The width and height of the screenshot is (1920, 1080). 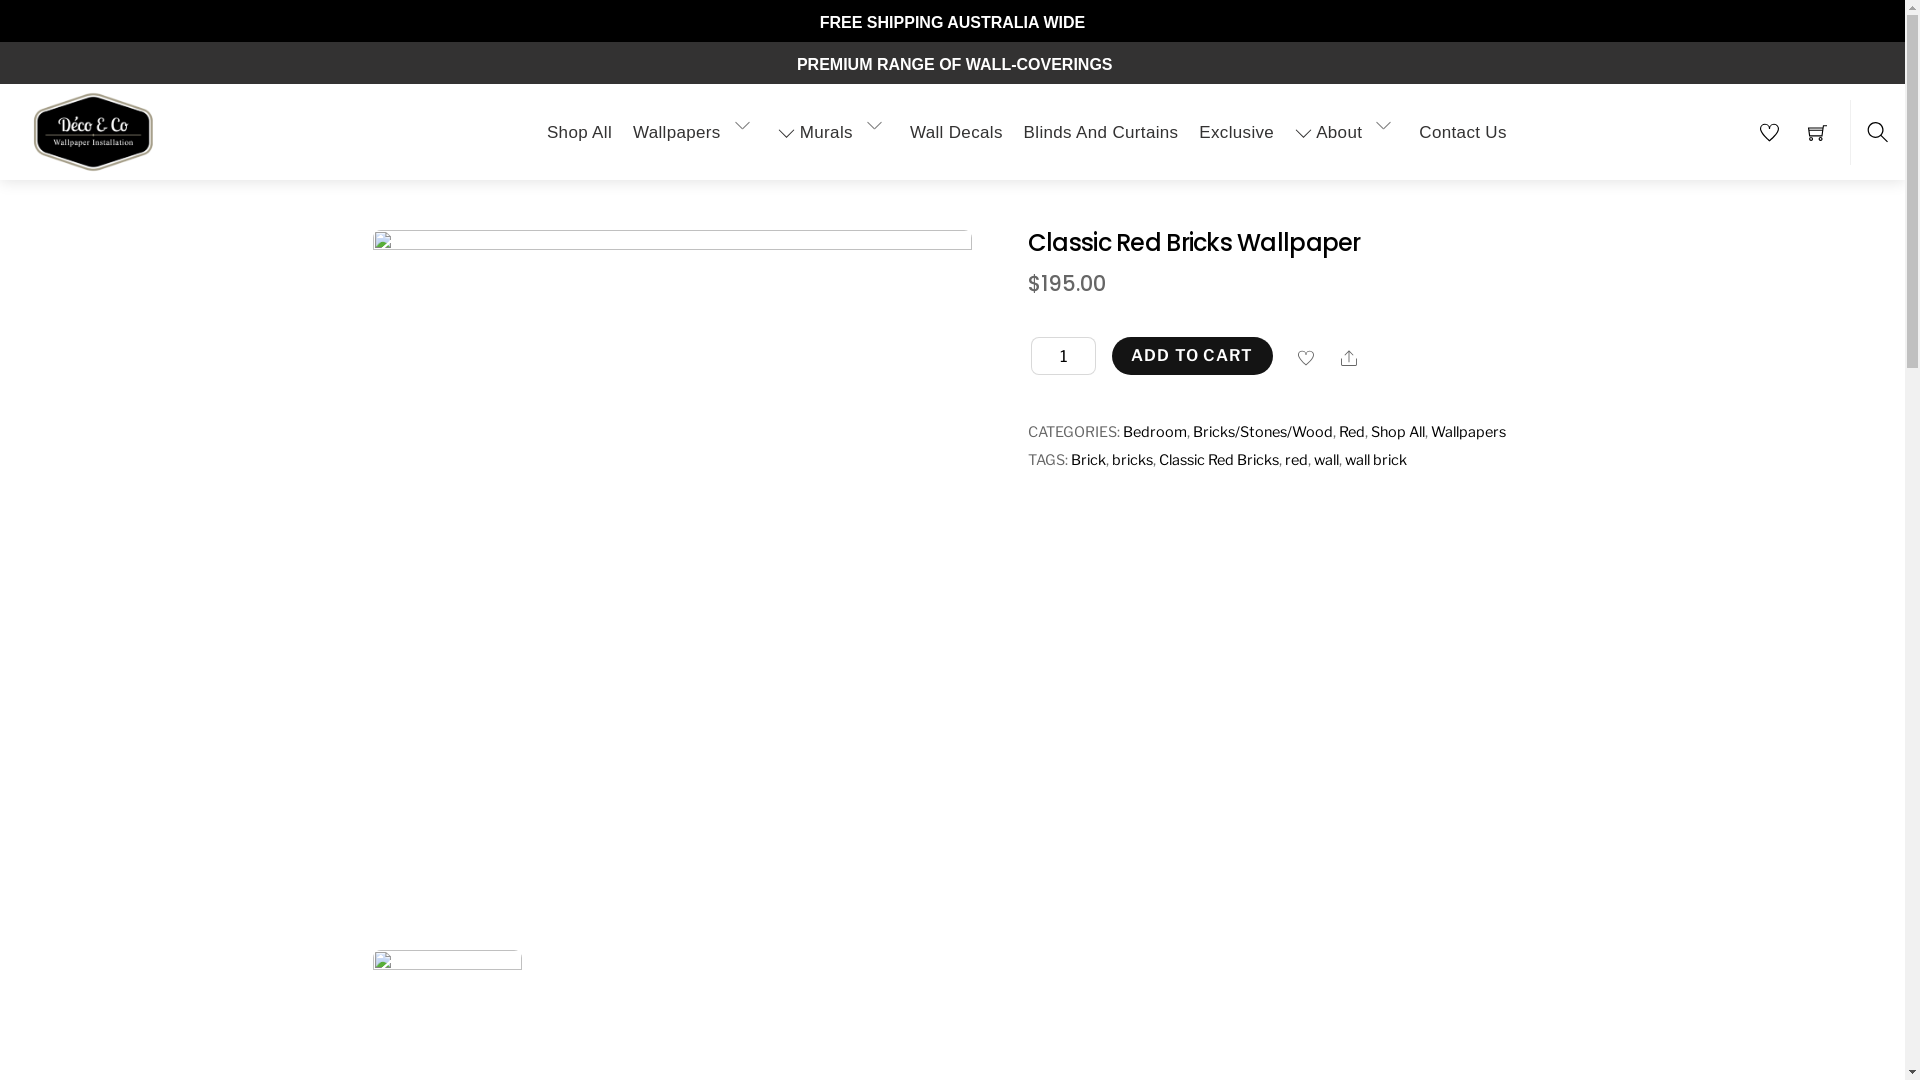 I want to click on Classic Red Bricks, so click(x=1219, y=460).